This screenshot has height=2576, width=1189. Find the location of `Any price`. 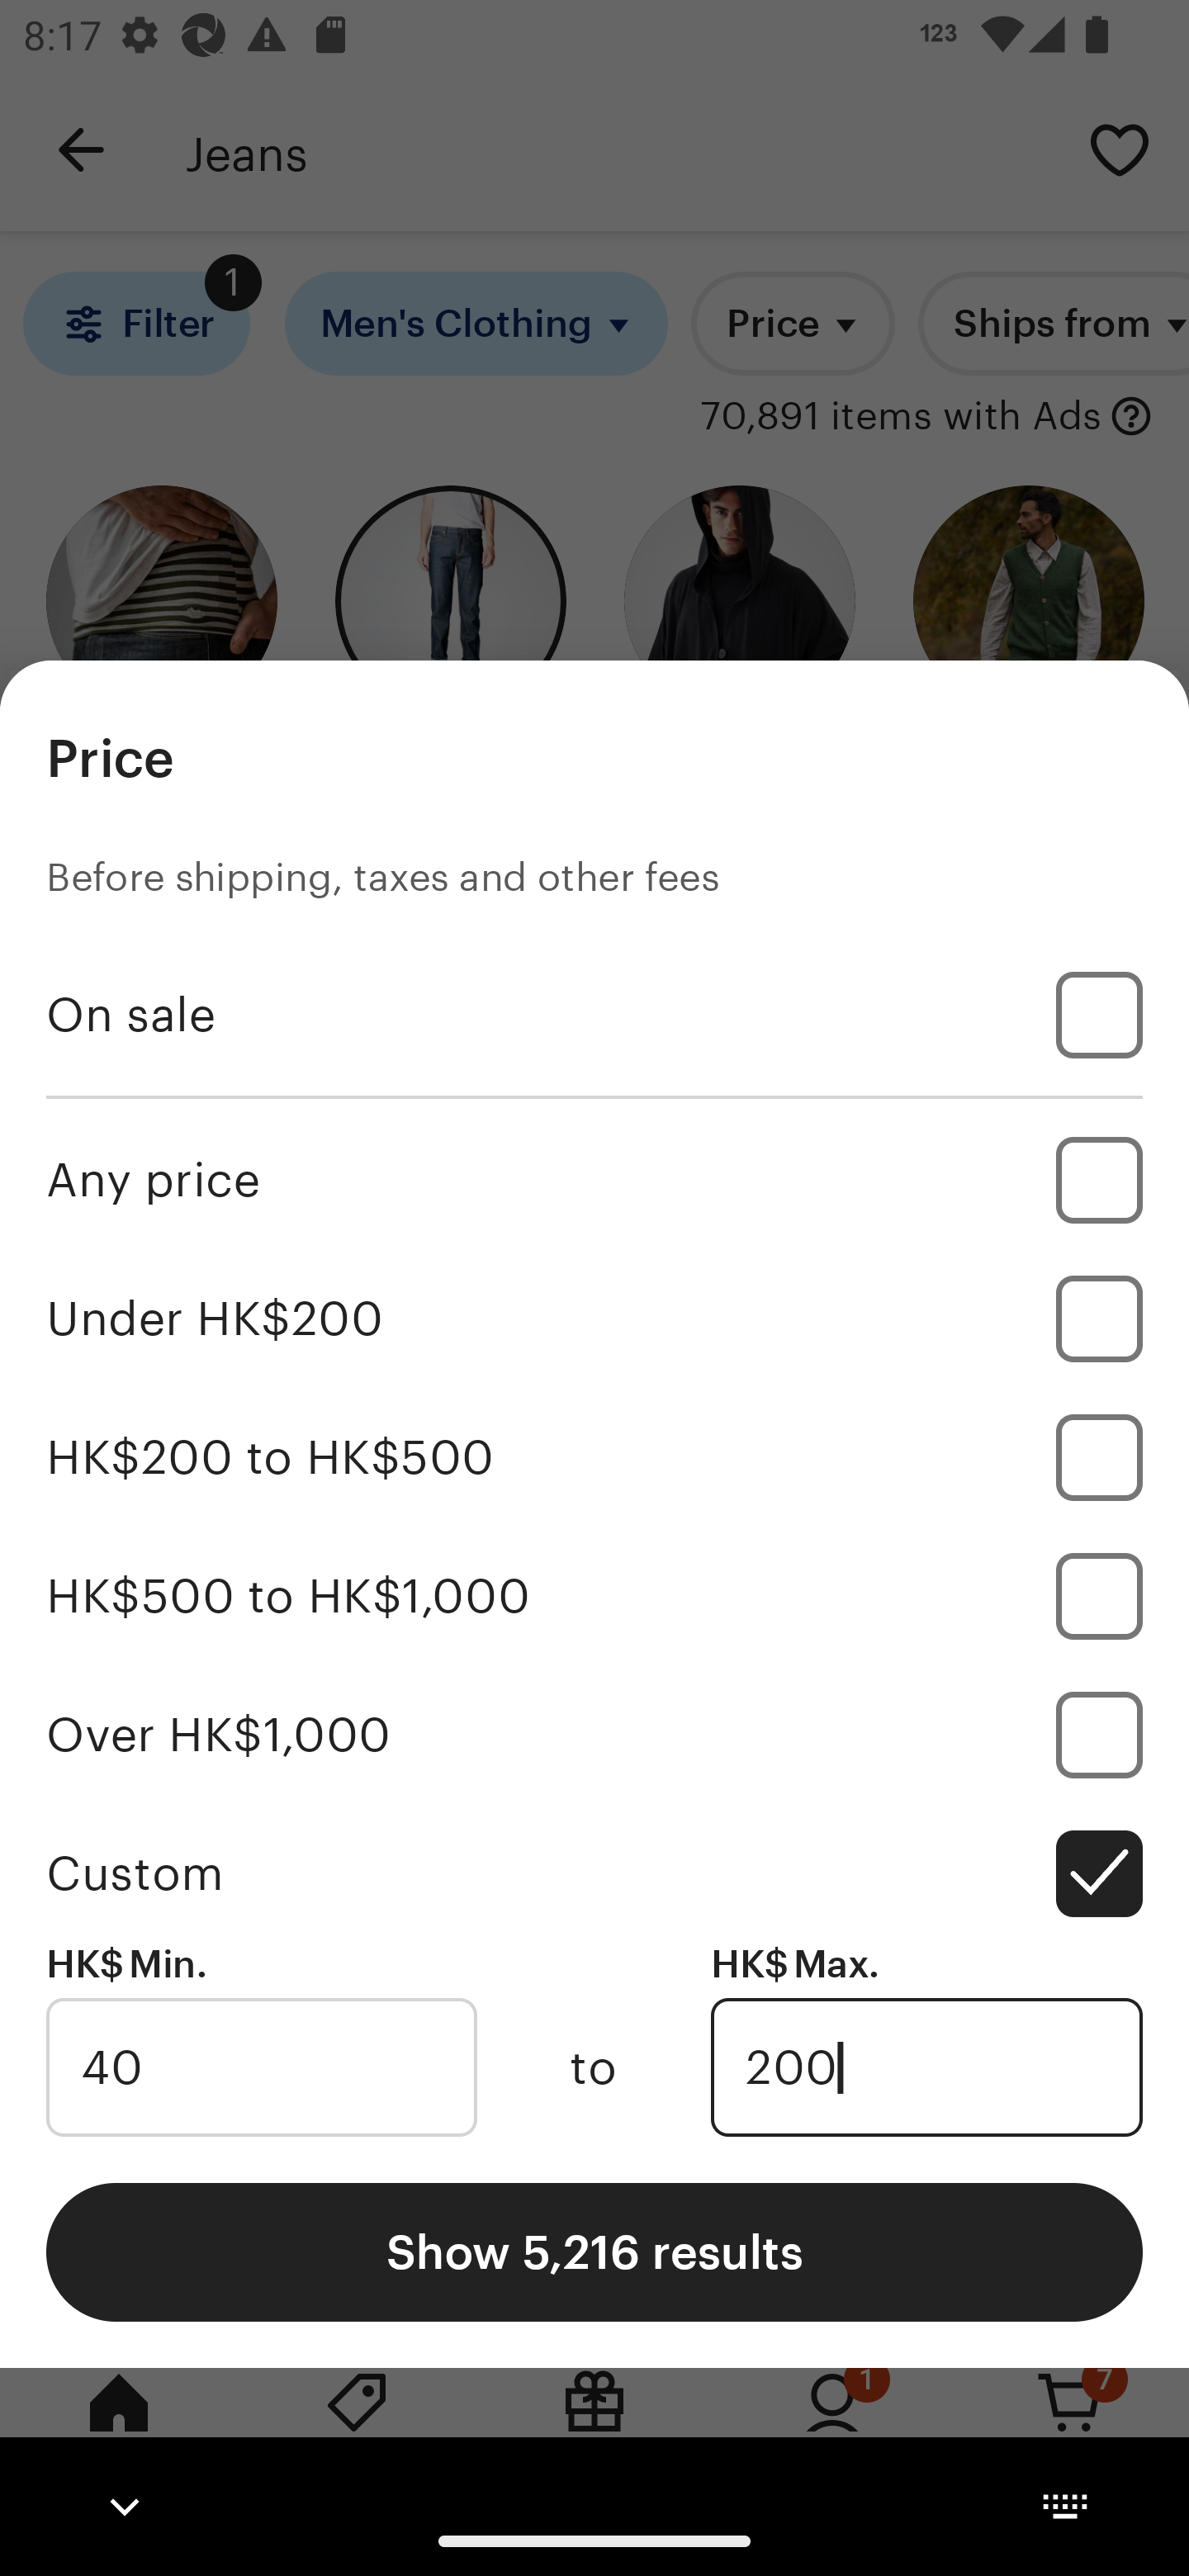

Any price is located at coordinates (594, 1179).